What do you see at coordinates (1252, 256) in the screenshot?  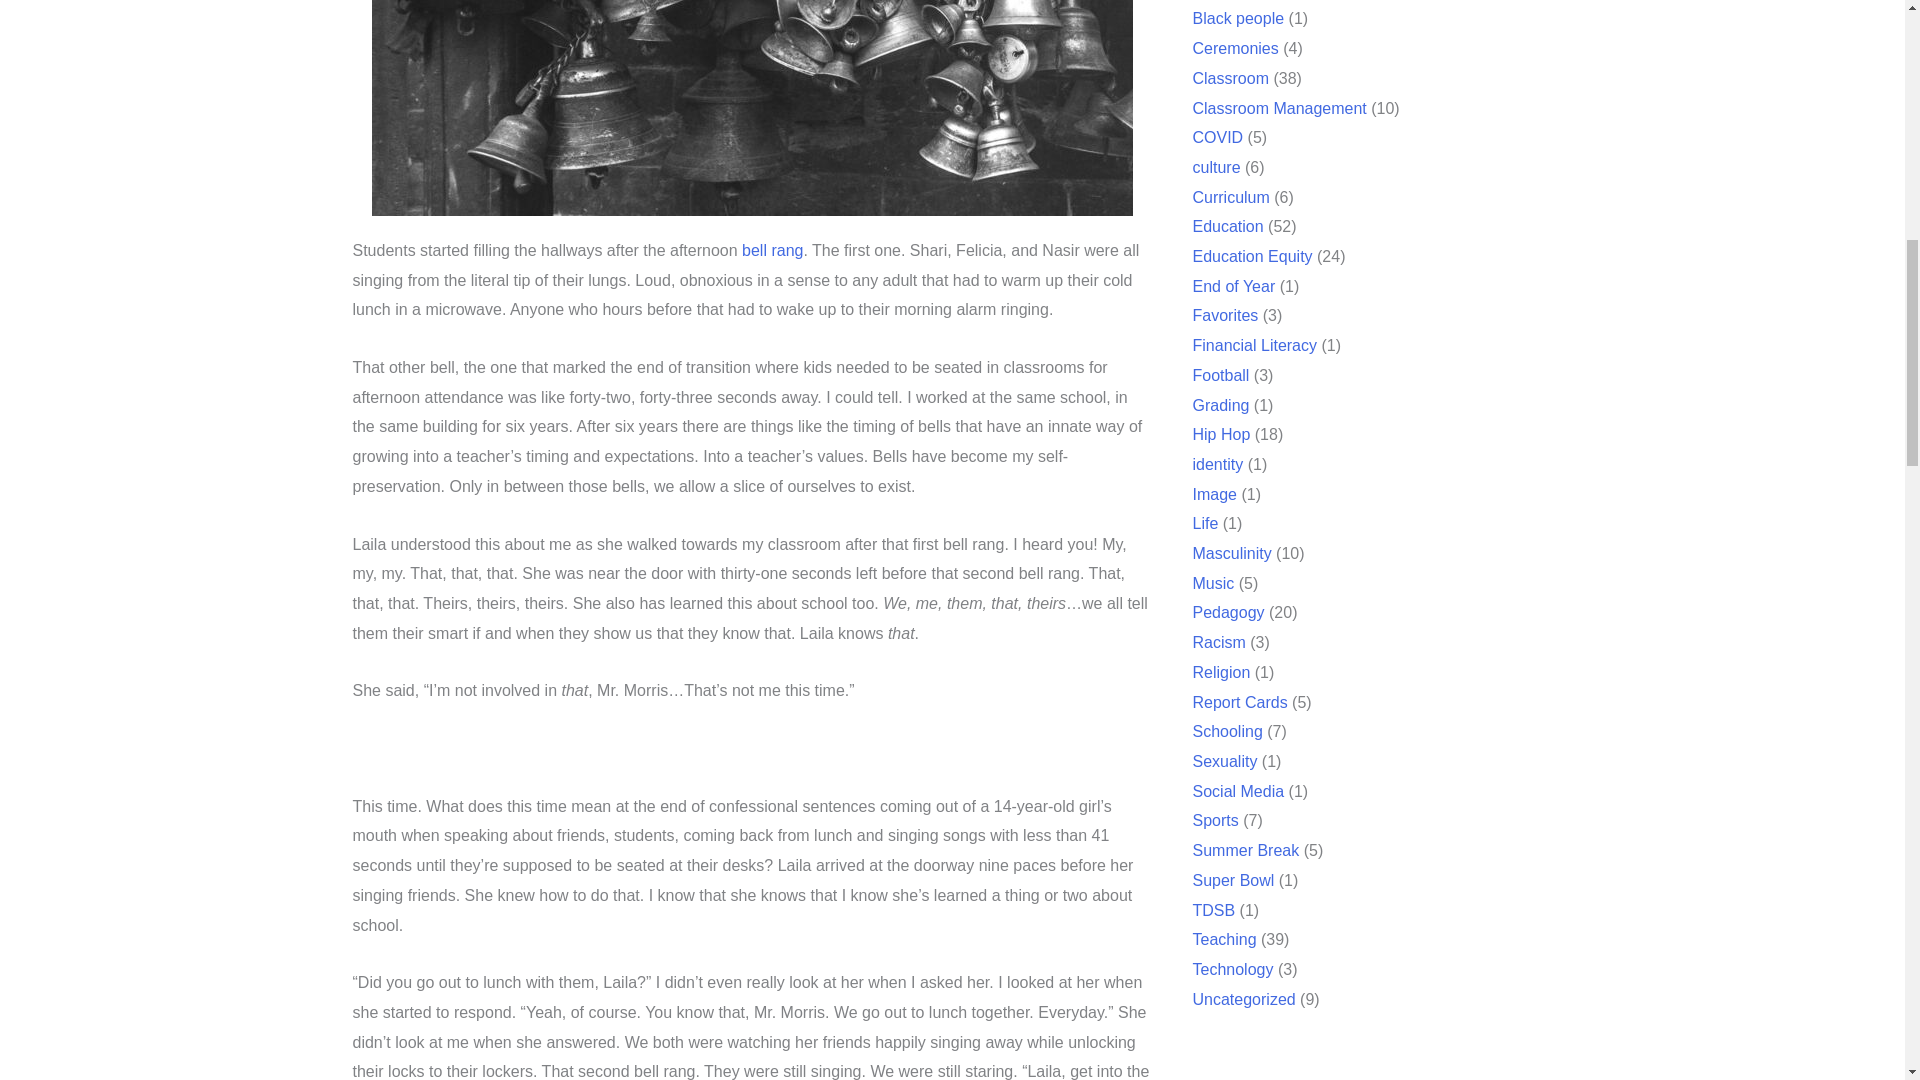 I see `Education Equity` at bounding box center [1252, 256].